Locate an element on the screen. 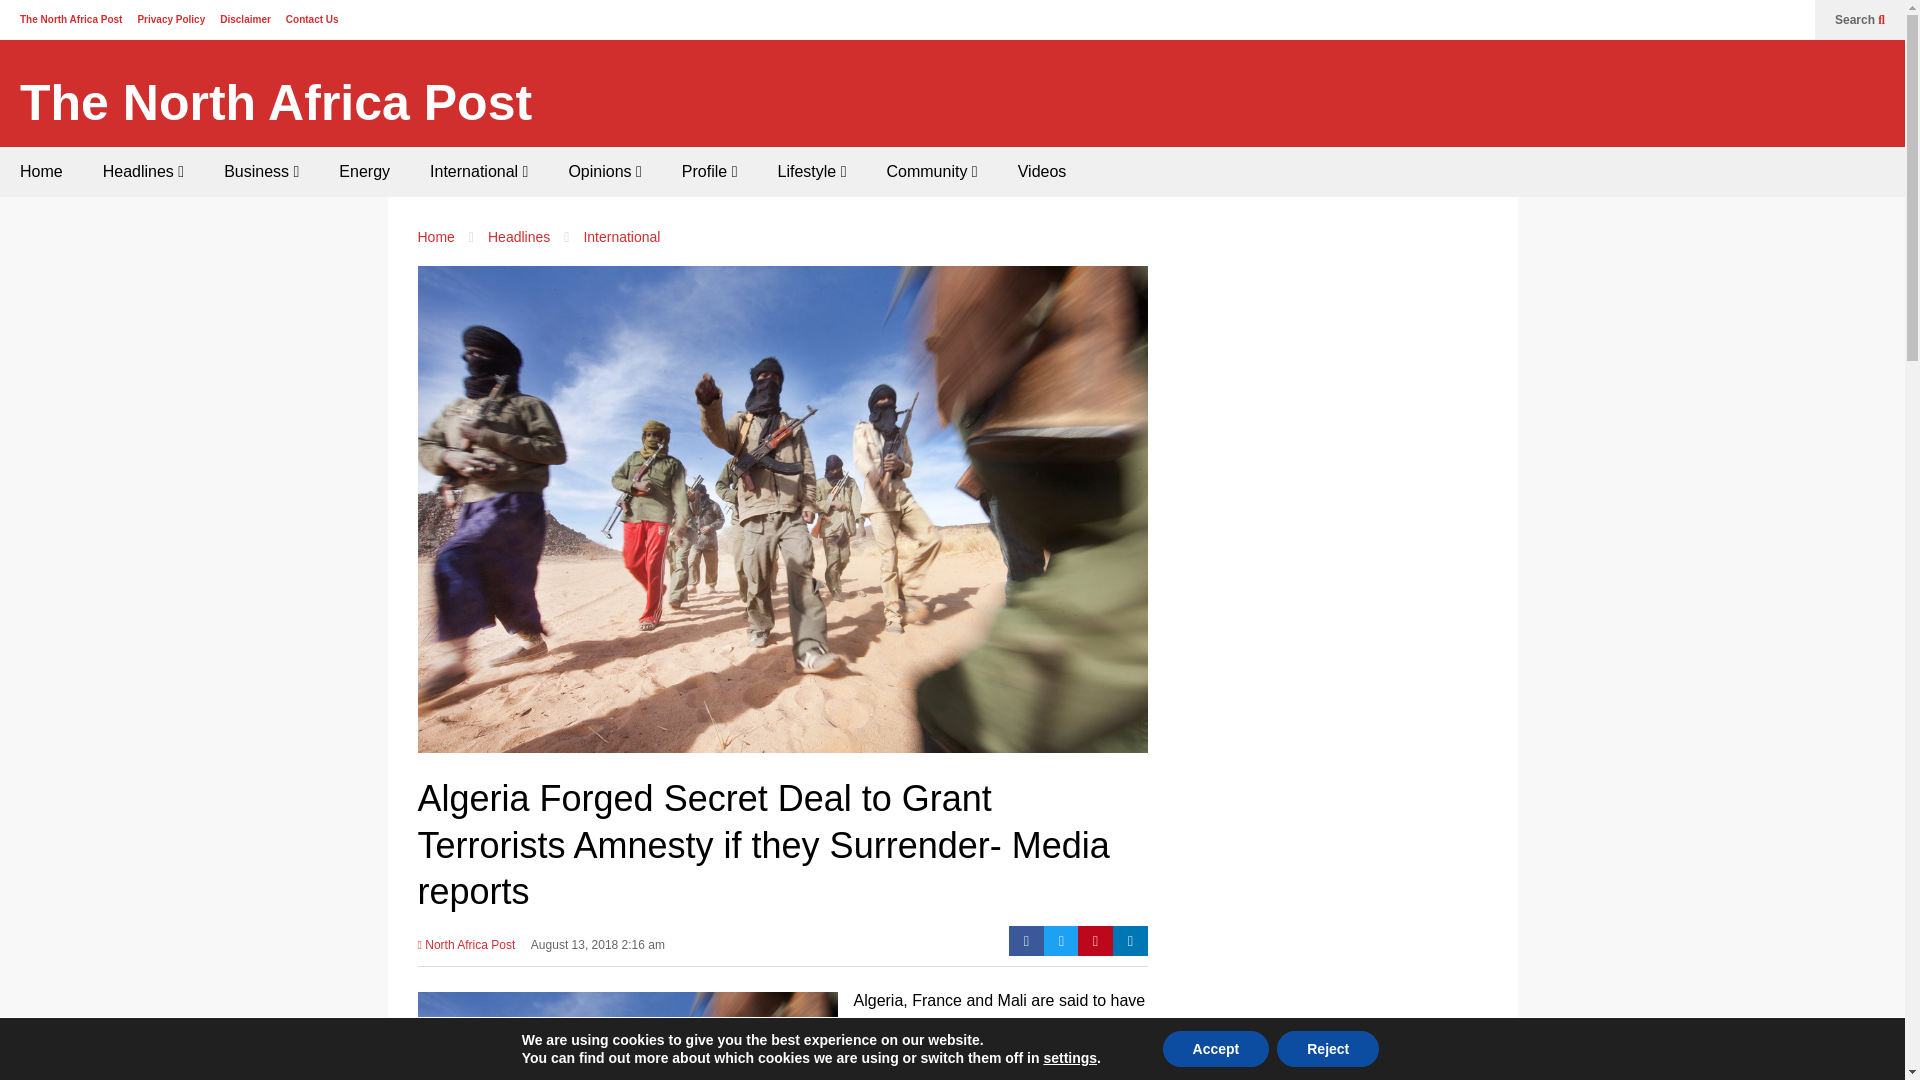 This screenshot has width=1920, height=1080. Privacy Policy is located at coordinates (170, 19).